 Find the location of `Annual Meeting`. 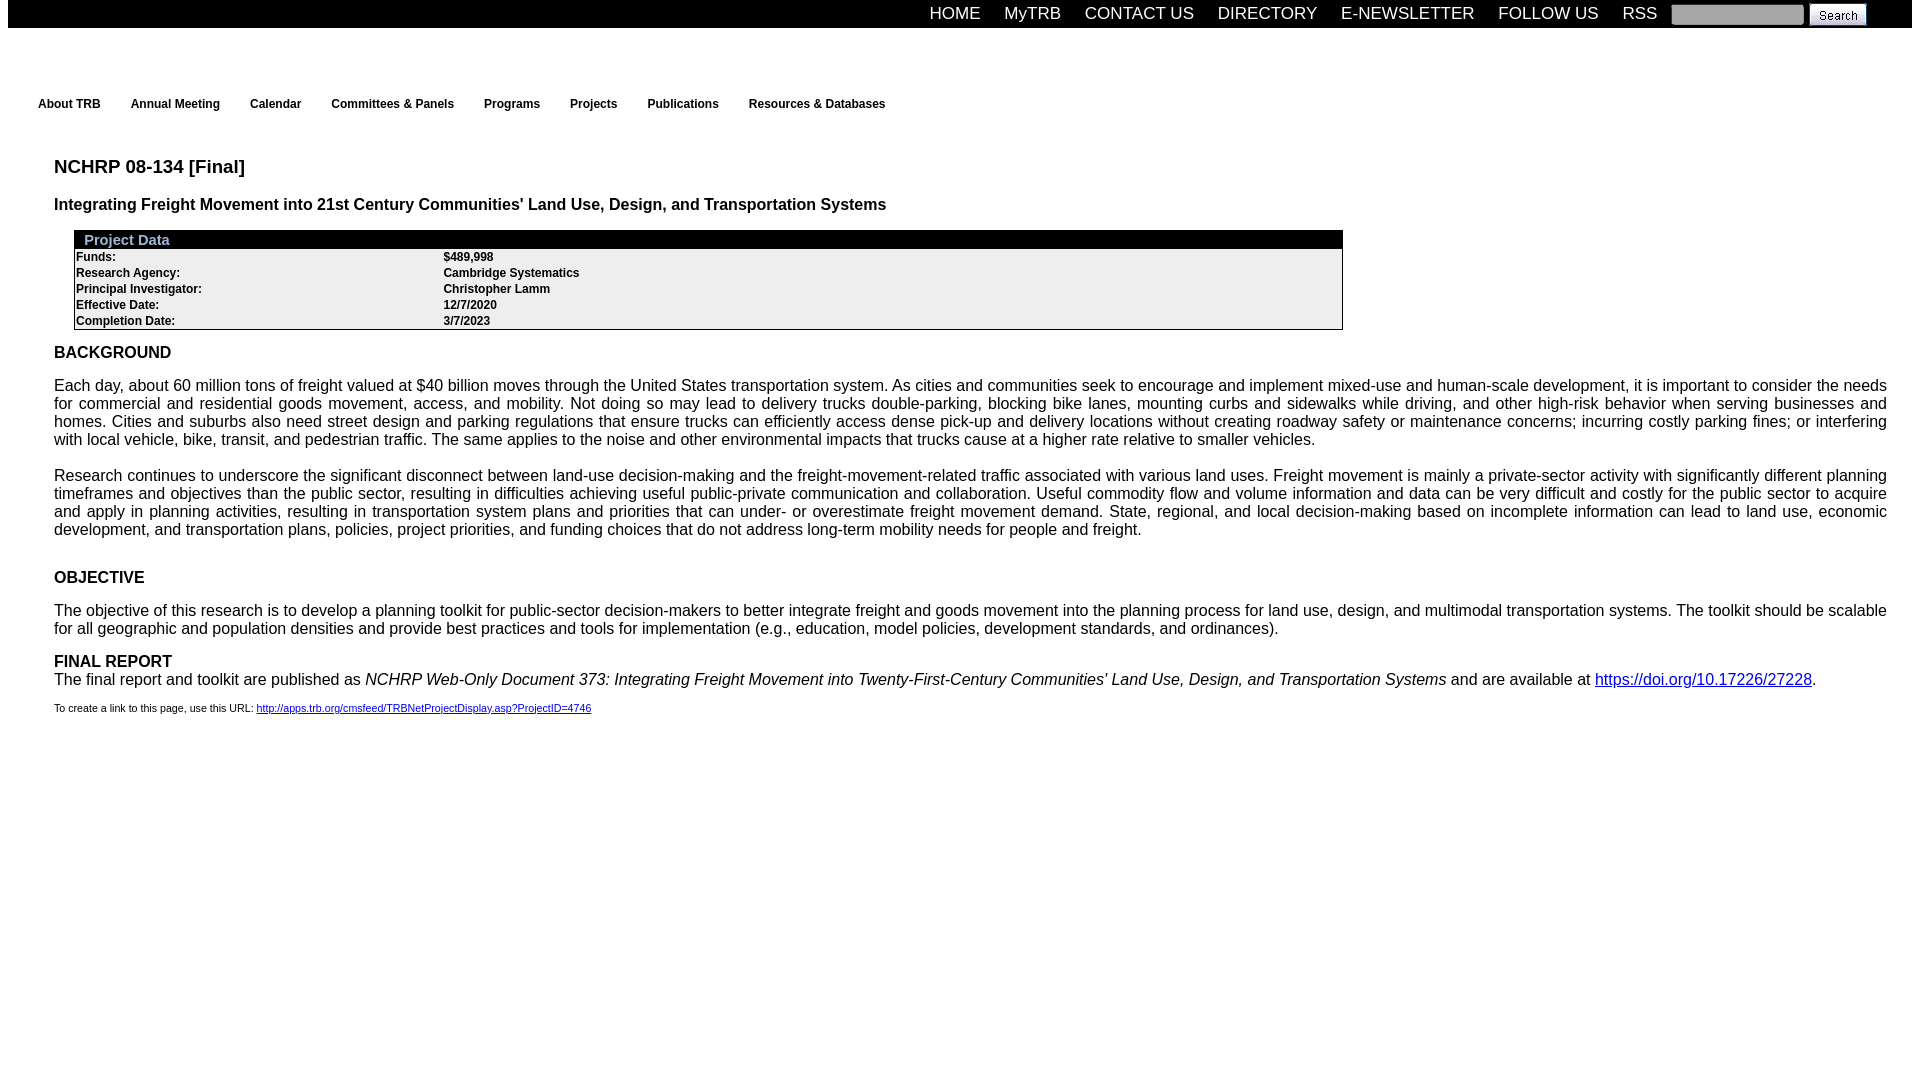

Annual Meeting is located at coordinates (180, 103).